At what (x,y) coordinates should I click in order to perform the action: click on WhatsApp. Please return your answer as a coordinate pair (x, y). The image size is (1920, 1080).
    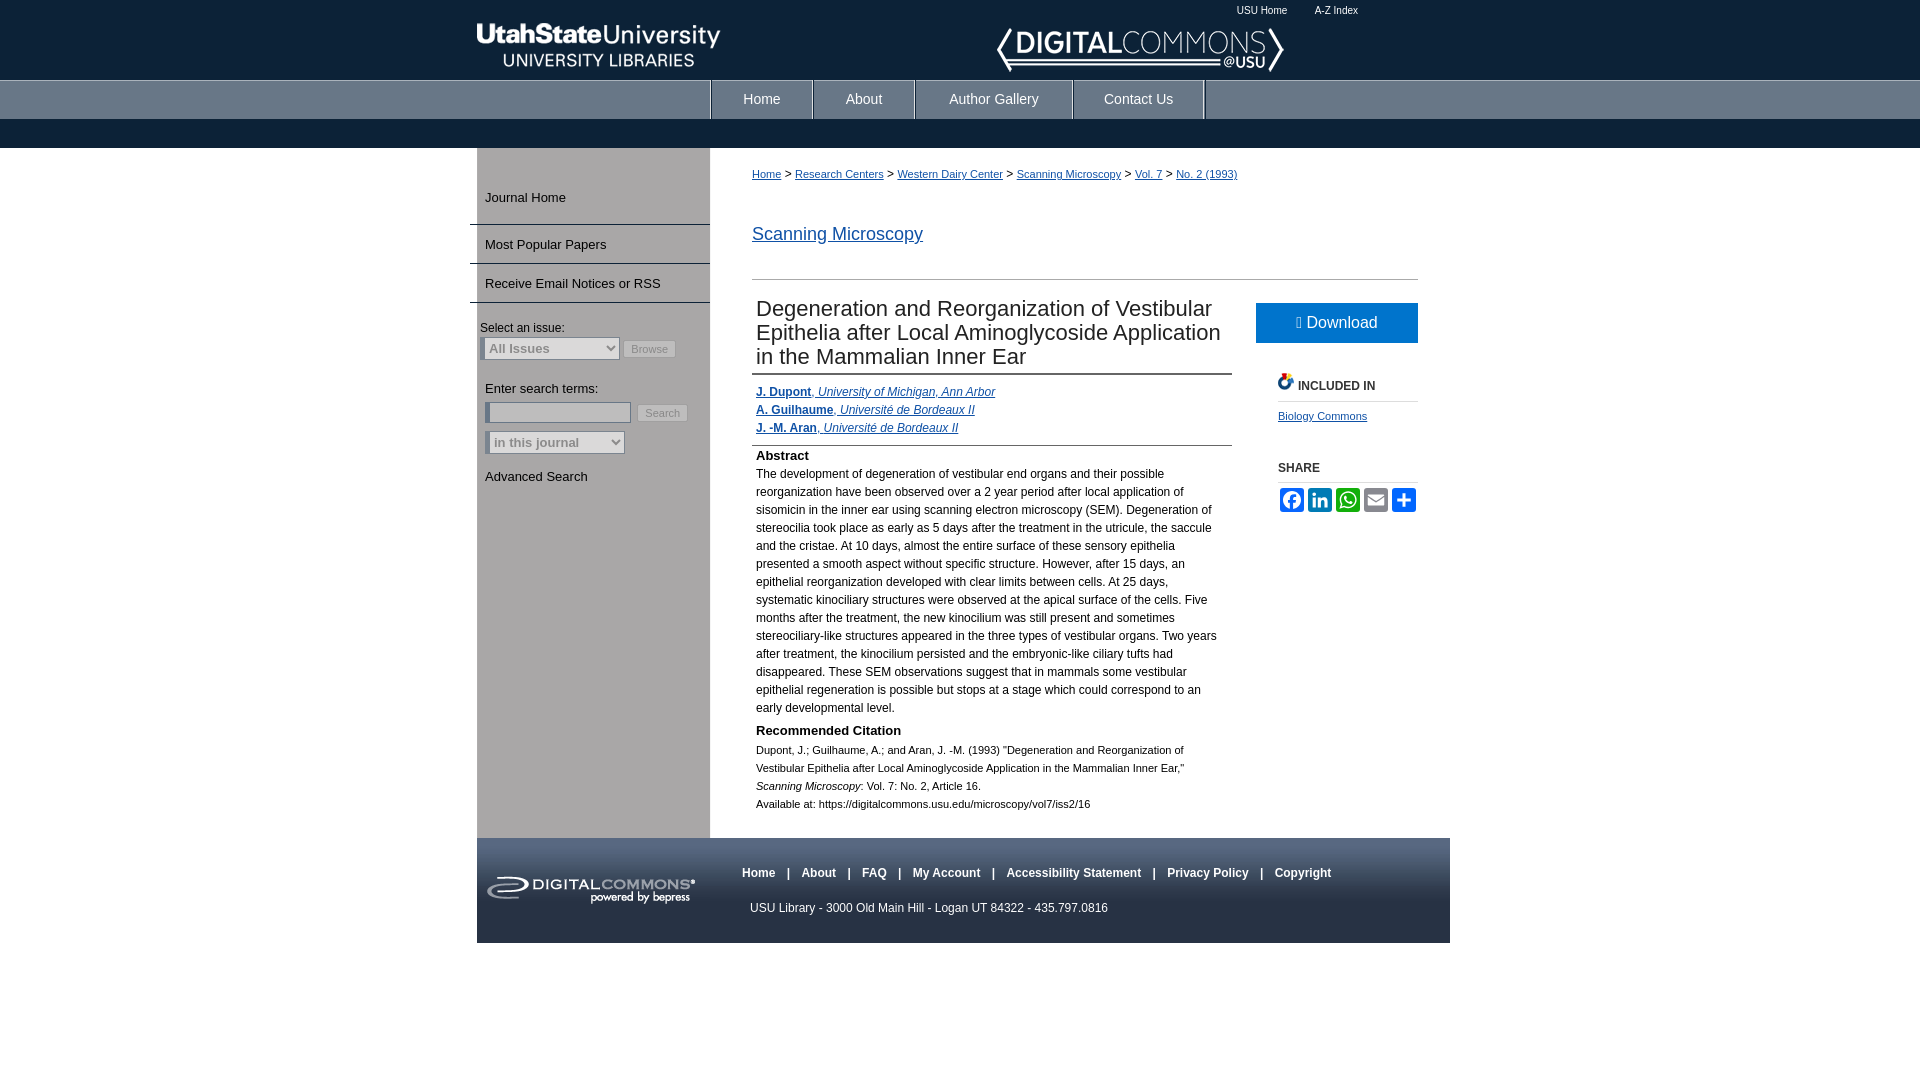
    Looking at the image, I should click on (1348, 500).